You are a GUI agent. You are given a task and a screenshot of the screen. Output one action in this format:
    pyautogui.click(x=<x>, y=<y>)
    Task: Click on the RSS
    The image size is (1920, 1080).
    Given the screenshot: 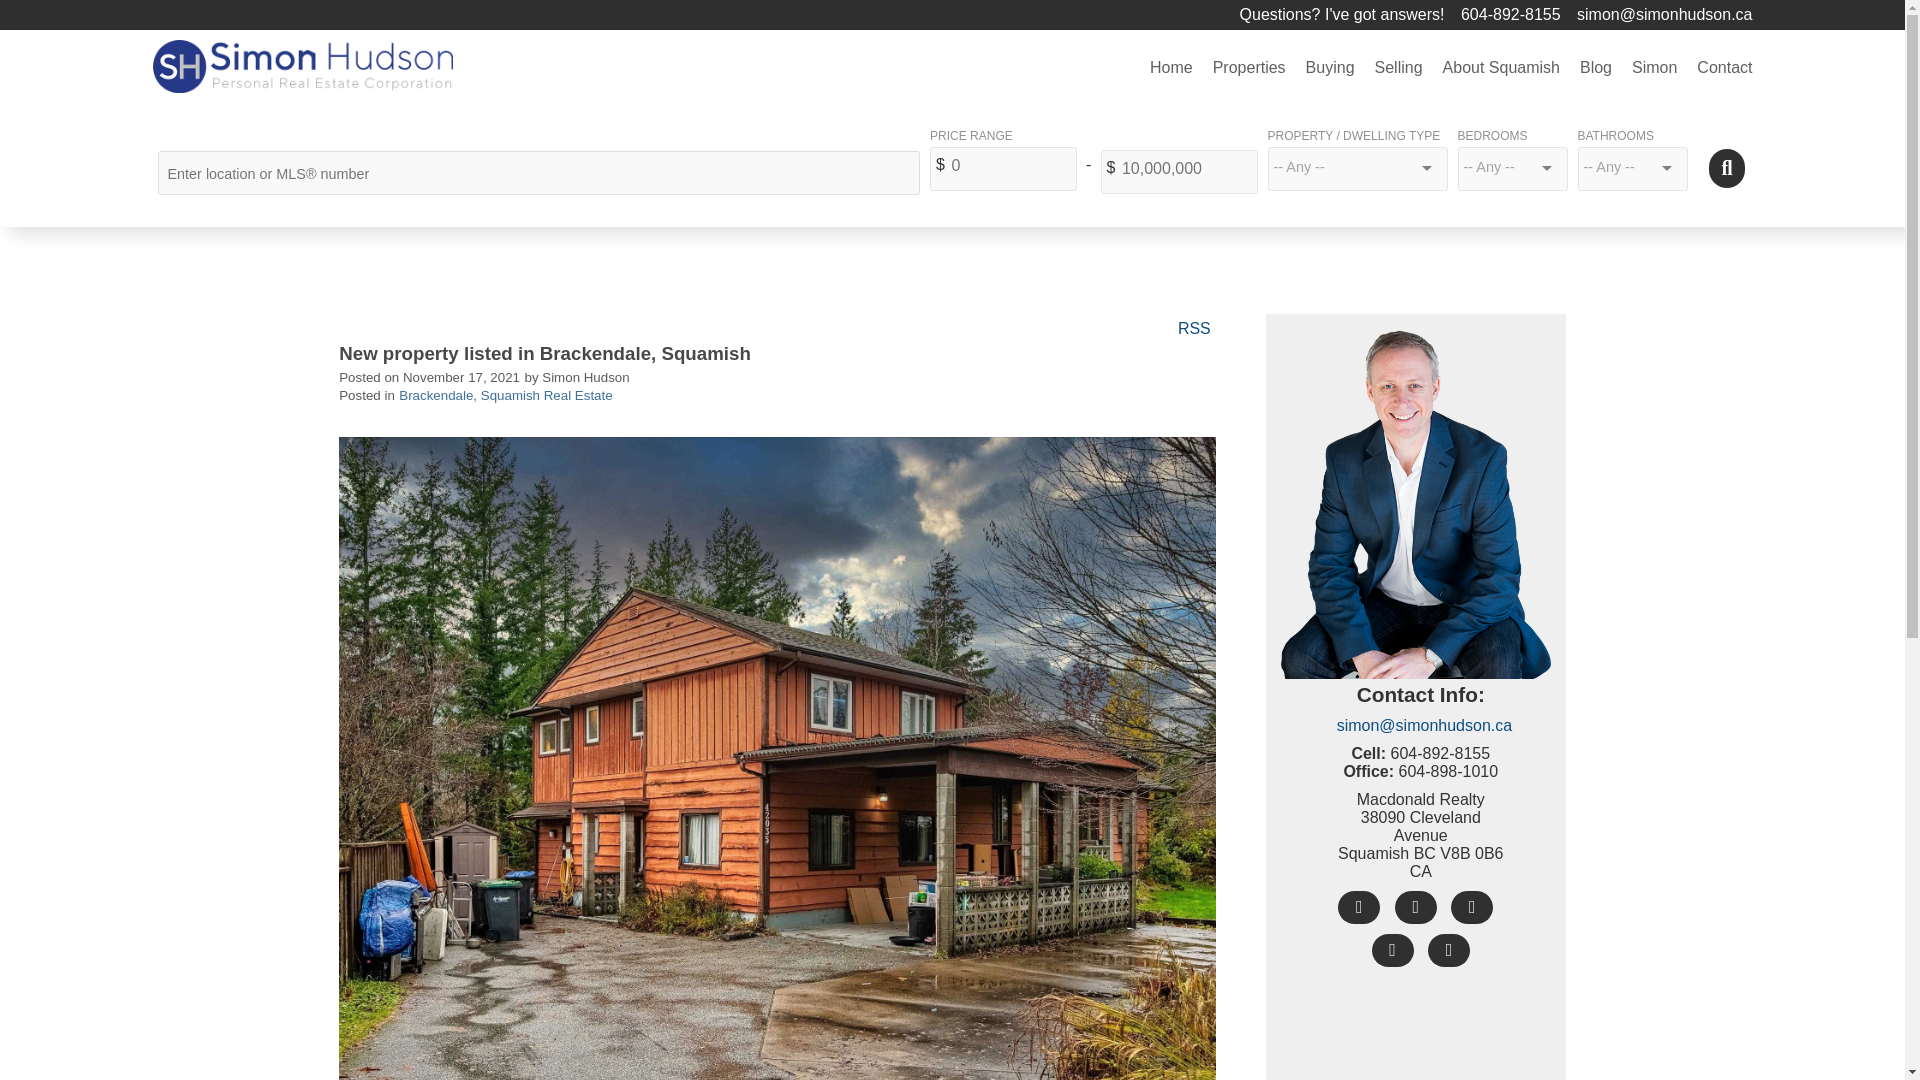 What is the action you would take?
    pyautogui.click(x=1194, y=326)
    